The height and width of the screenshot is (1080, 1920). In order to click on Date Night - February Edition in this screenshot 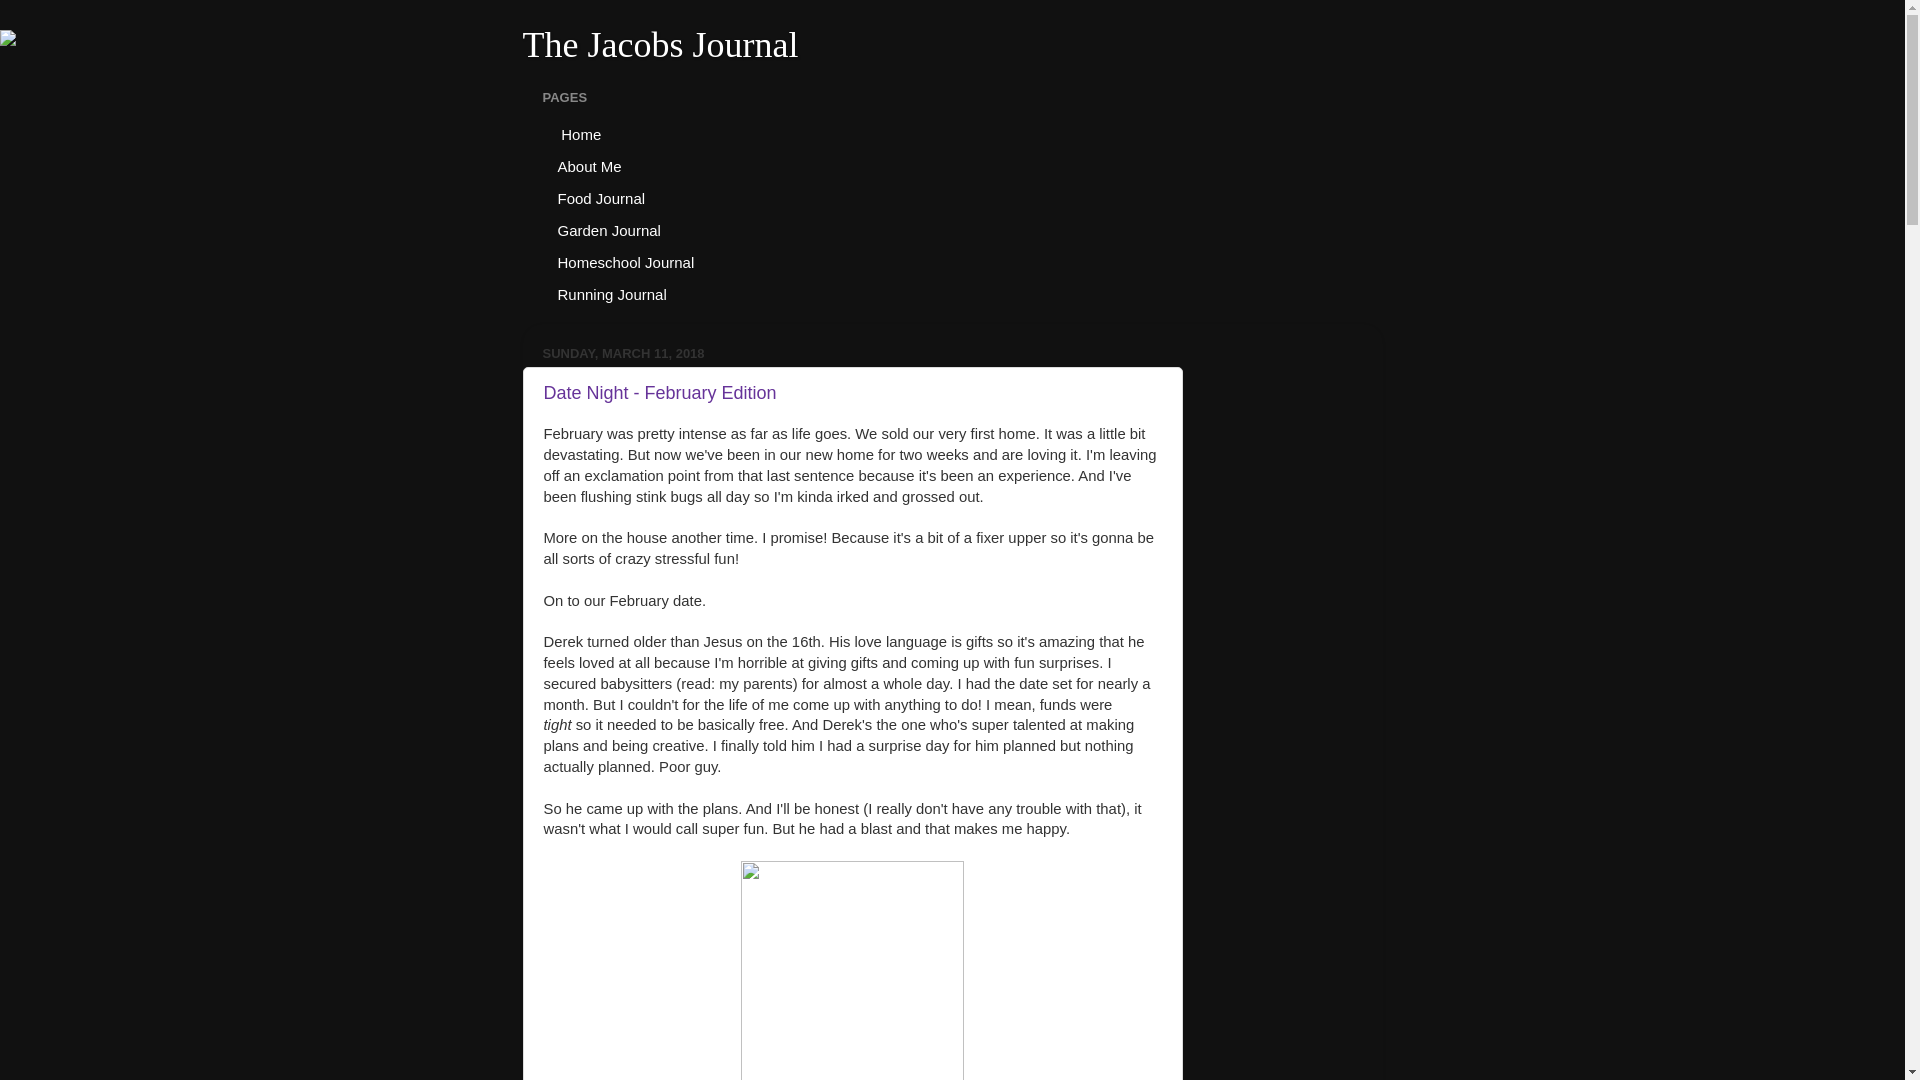, I will do `click(660, 392)`.